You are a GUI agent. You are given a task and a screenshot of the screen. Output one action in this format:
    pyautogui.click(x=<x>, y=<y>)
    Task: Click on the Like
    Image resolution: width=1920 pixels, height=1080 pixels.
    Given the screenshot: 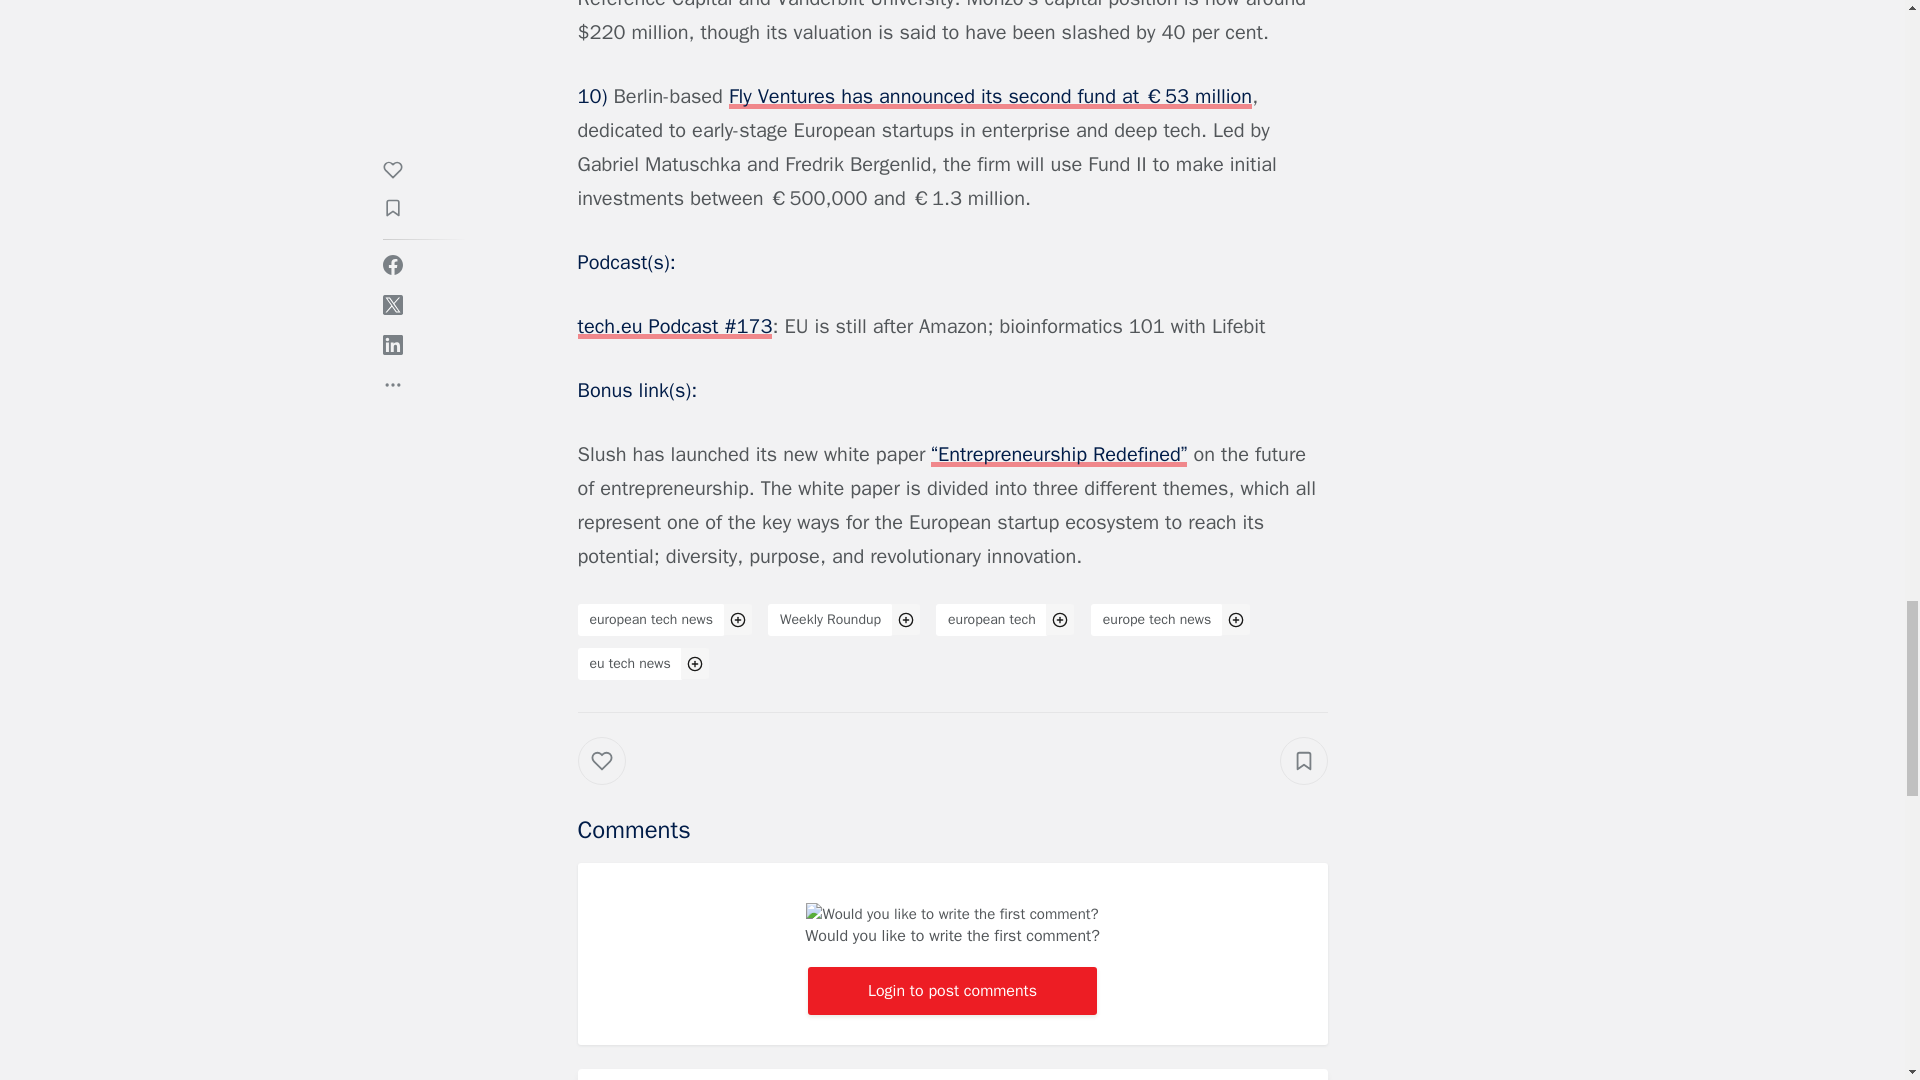 What is the action you would take?
    pyautogui.click(x=616, y=780)
    